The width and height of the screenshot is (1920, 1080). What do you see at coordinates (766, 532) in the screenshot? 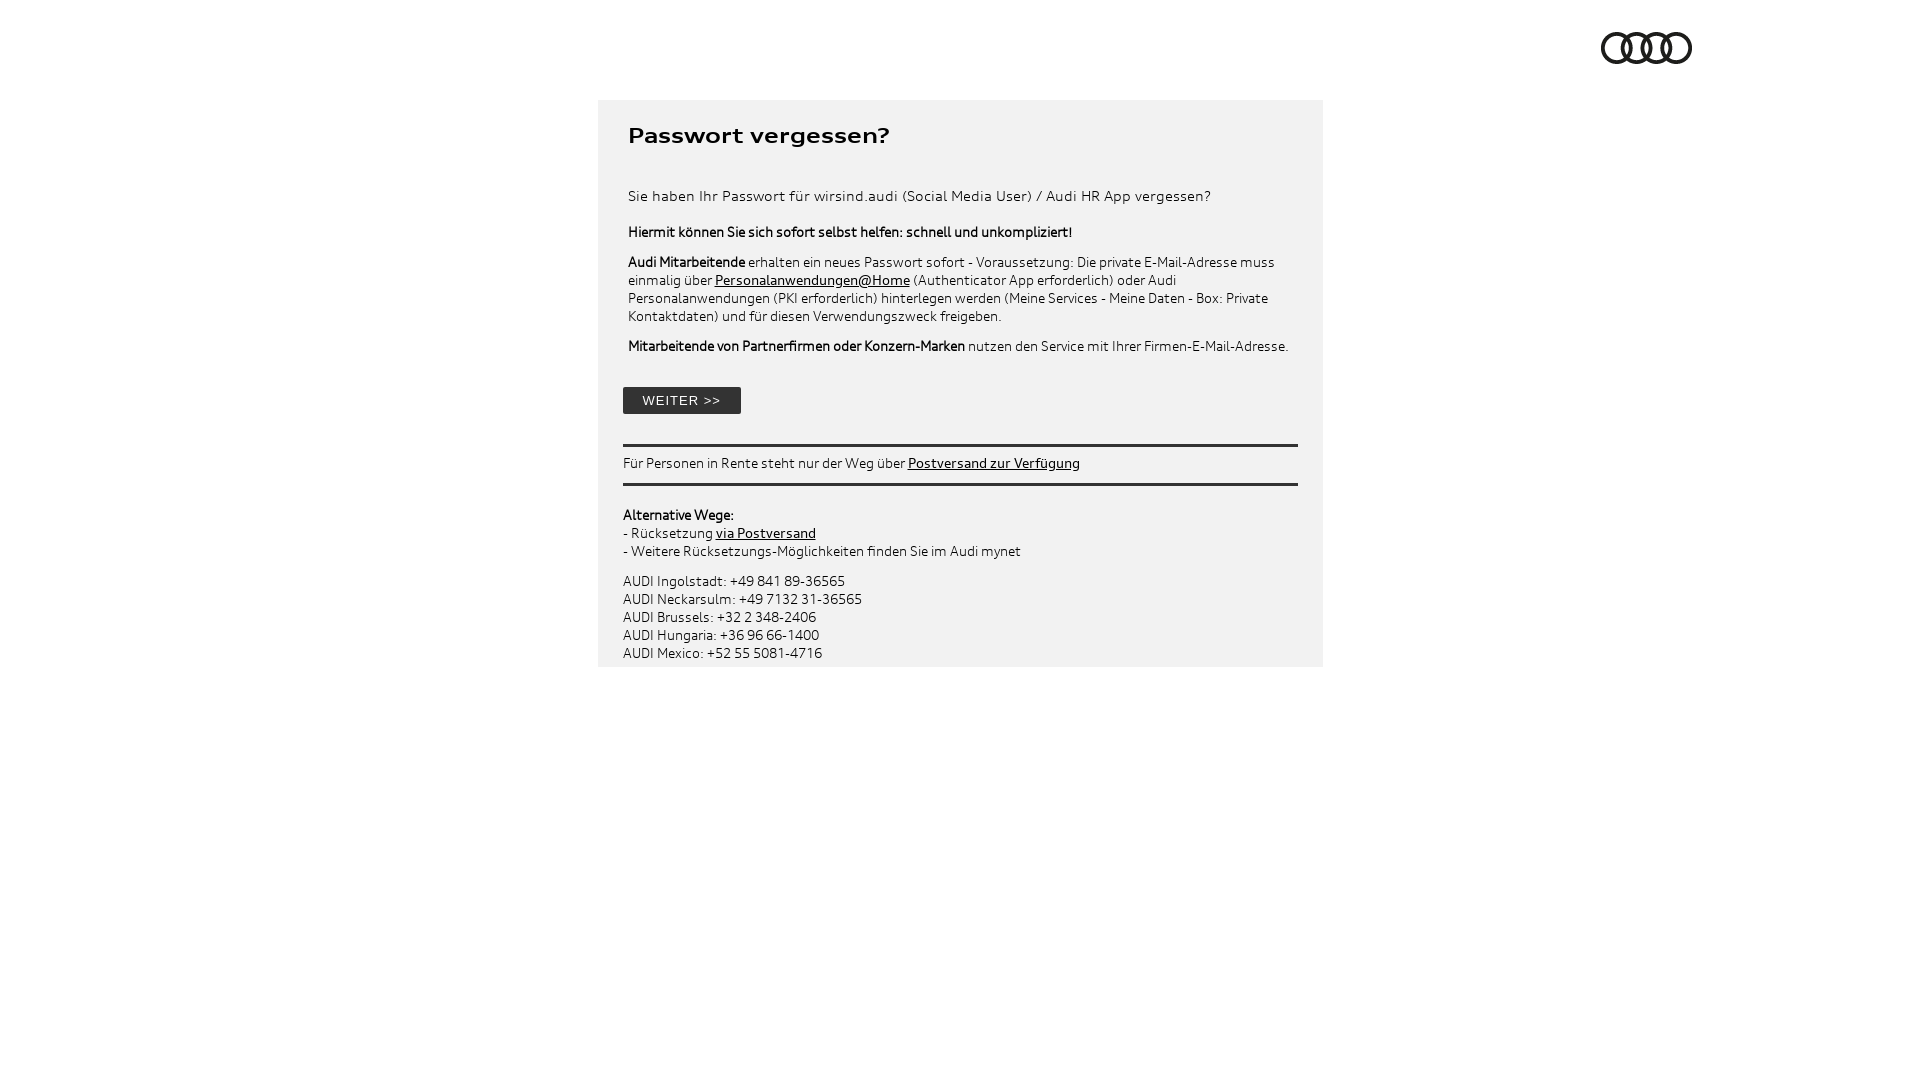
I see `via Postversand` at bounding box center [766, 532].